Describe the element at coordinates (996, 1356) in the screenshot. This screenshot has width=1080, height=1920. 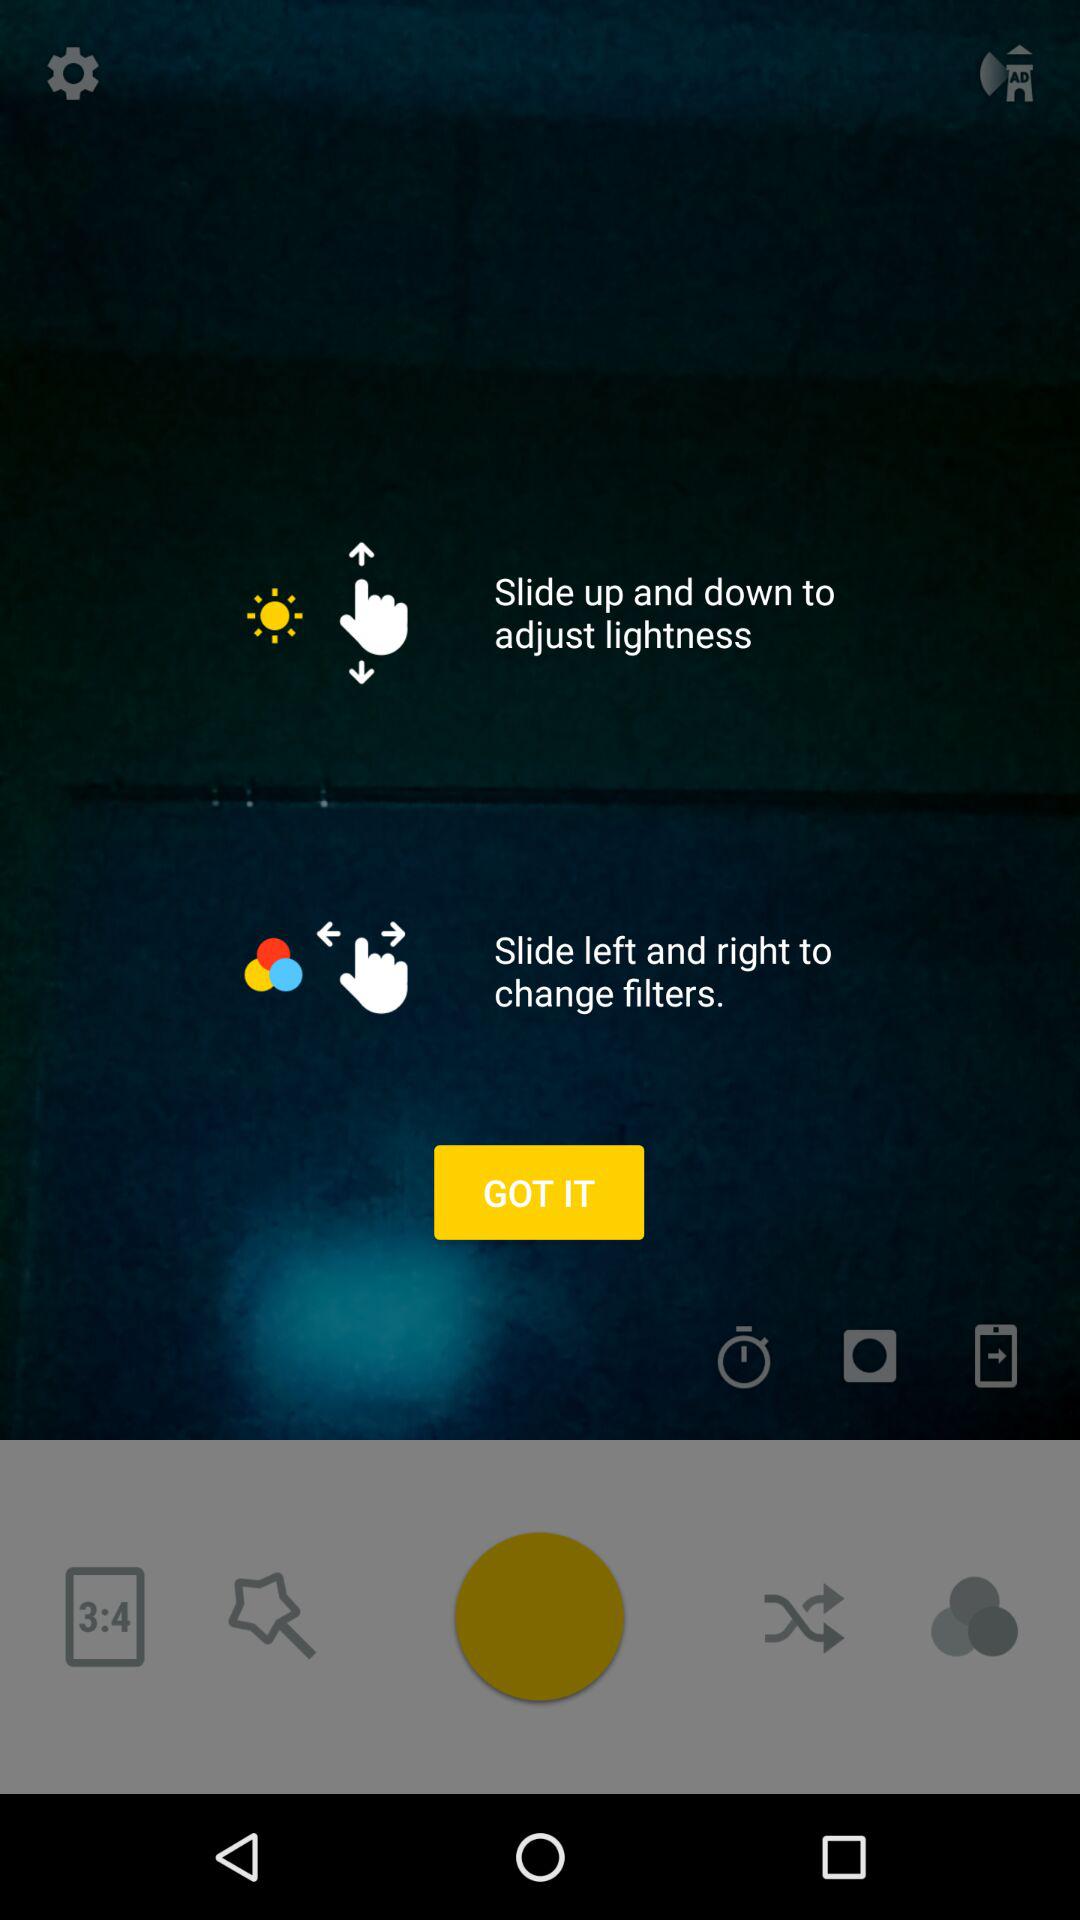
I see `send this to your phone` at that location.